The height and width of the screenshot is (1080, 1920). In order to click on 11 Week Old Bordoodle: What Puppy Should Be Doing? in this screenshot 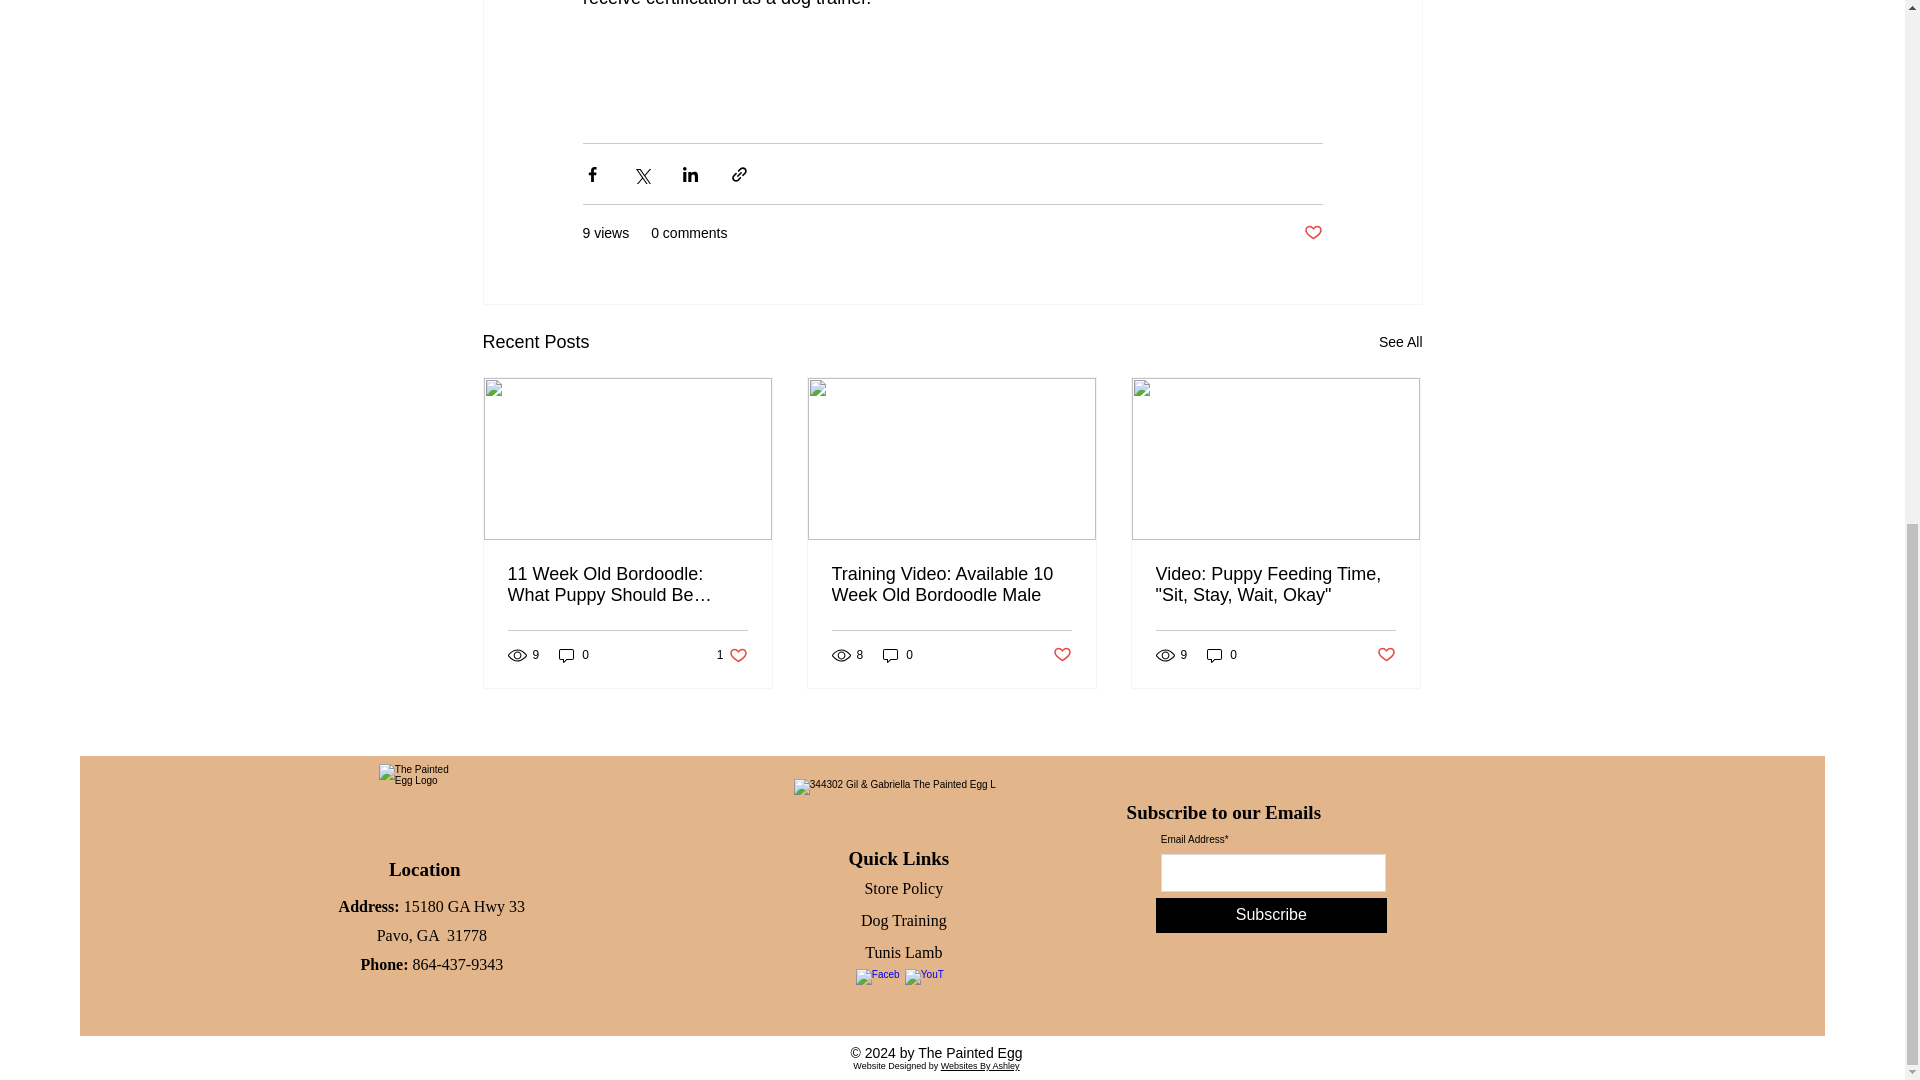, I will do `click(574, 655)`.